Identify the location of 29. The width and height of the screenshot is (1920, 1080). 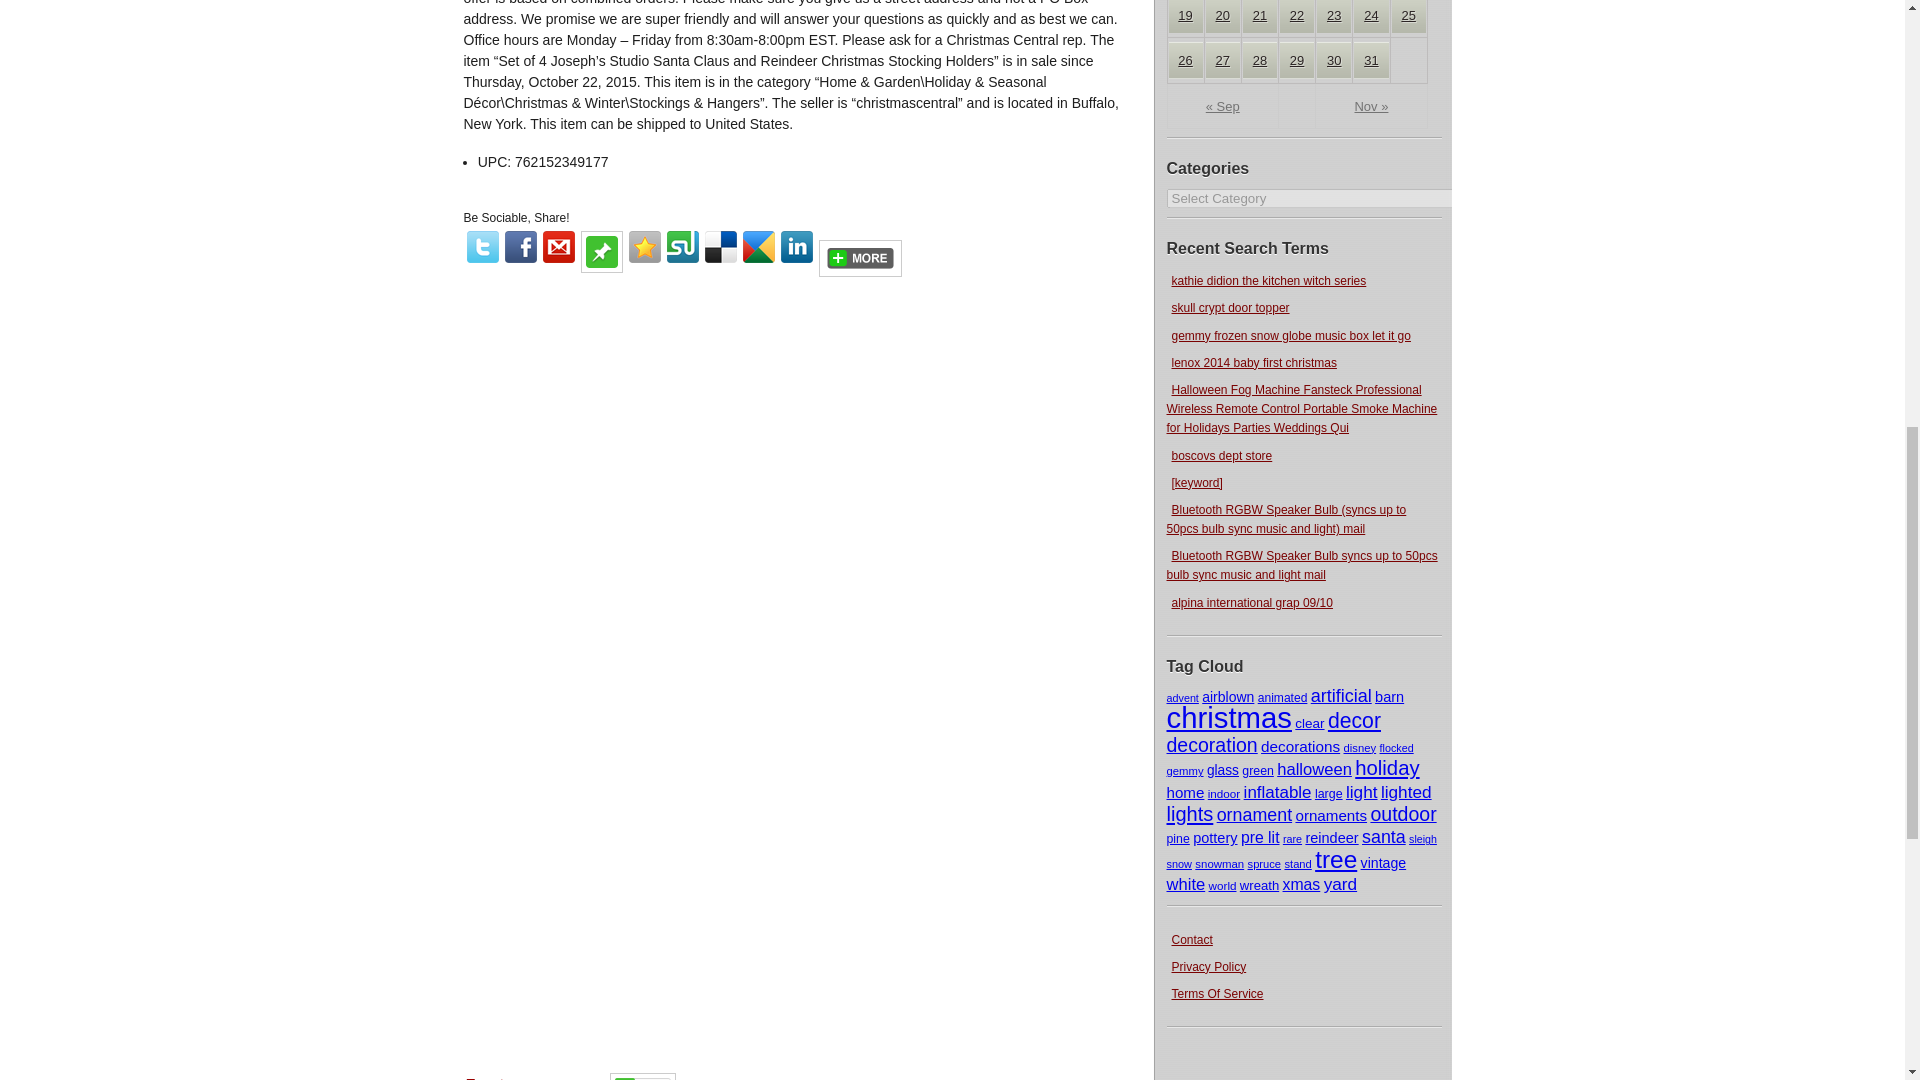
(1296, 60).